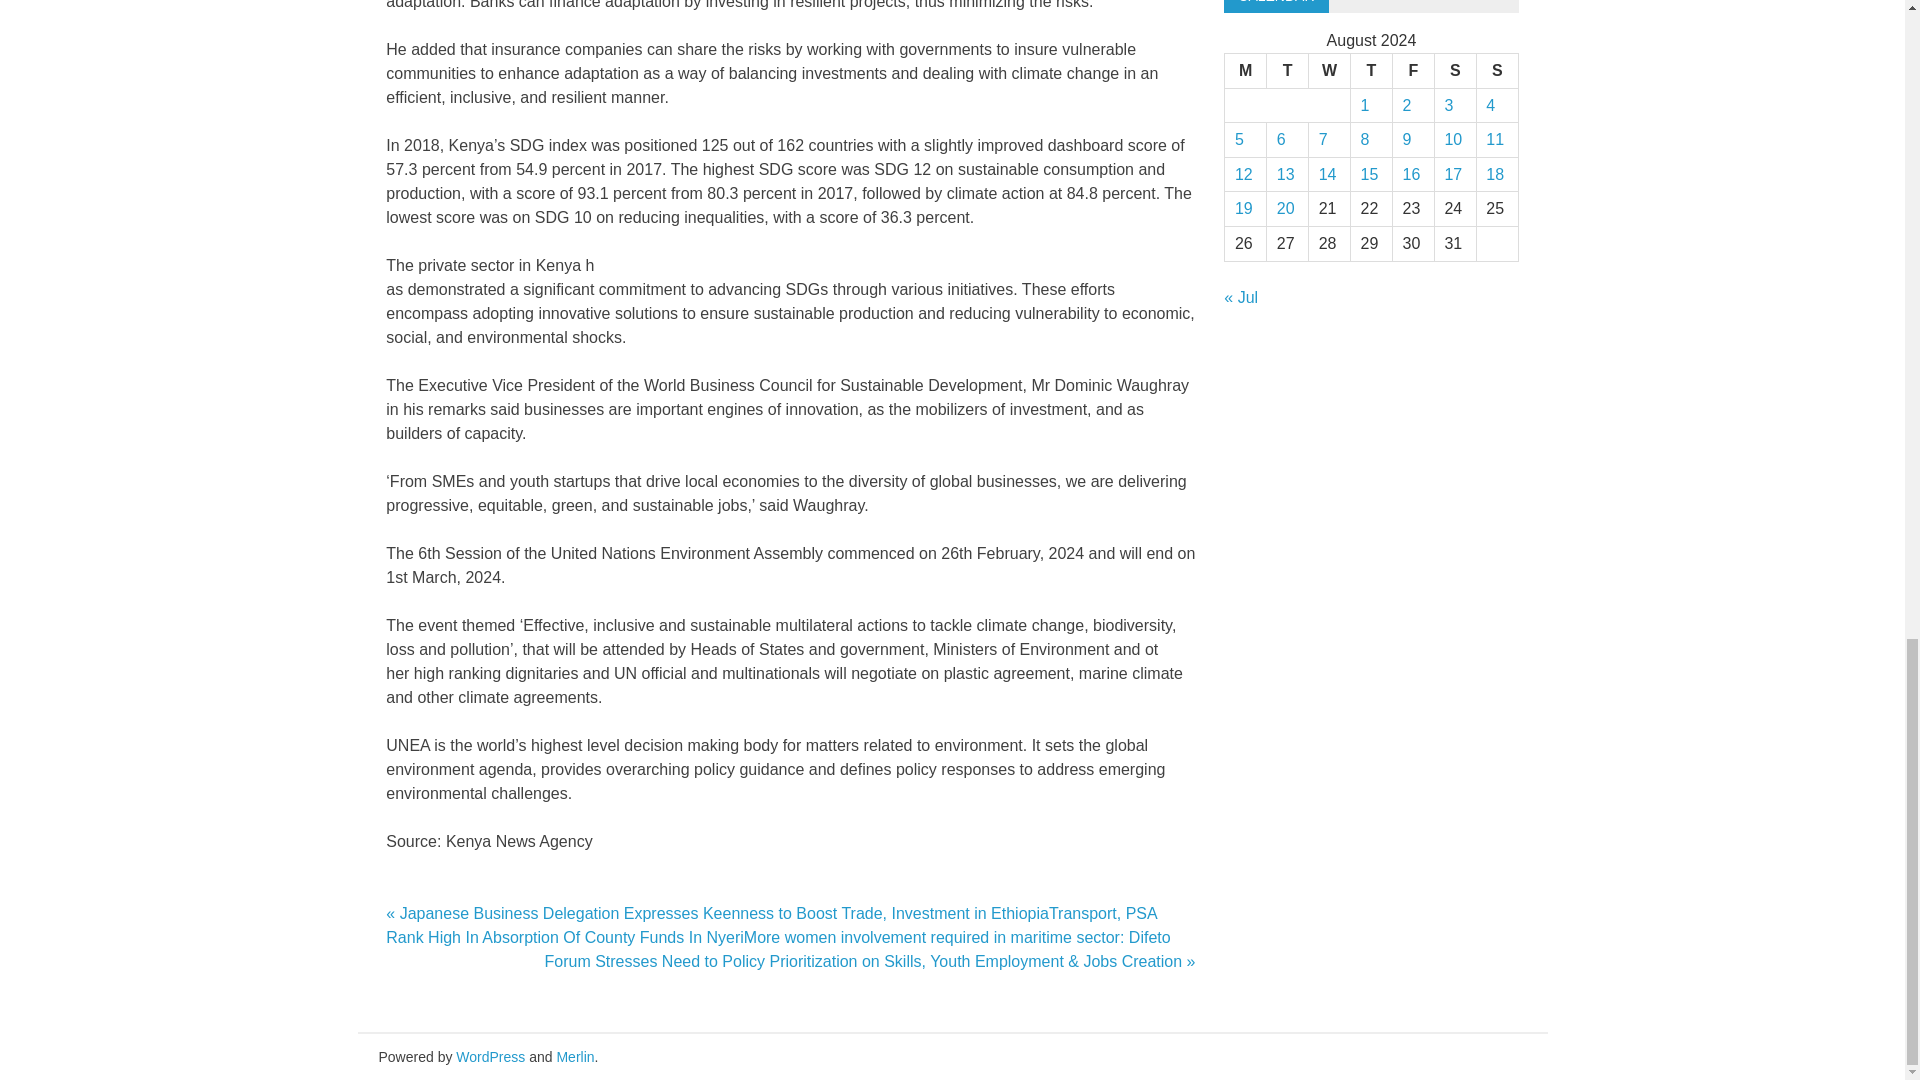  Describe the element at coordinates (1288, 71) in the screenshot. I see `Tuesday` at that location.